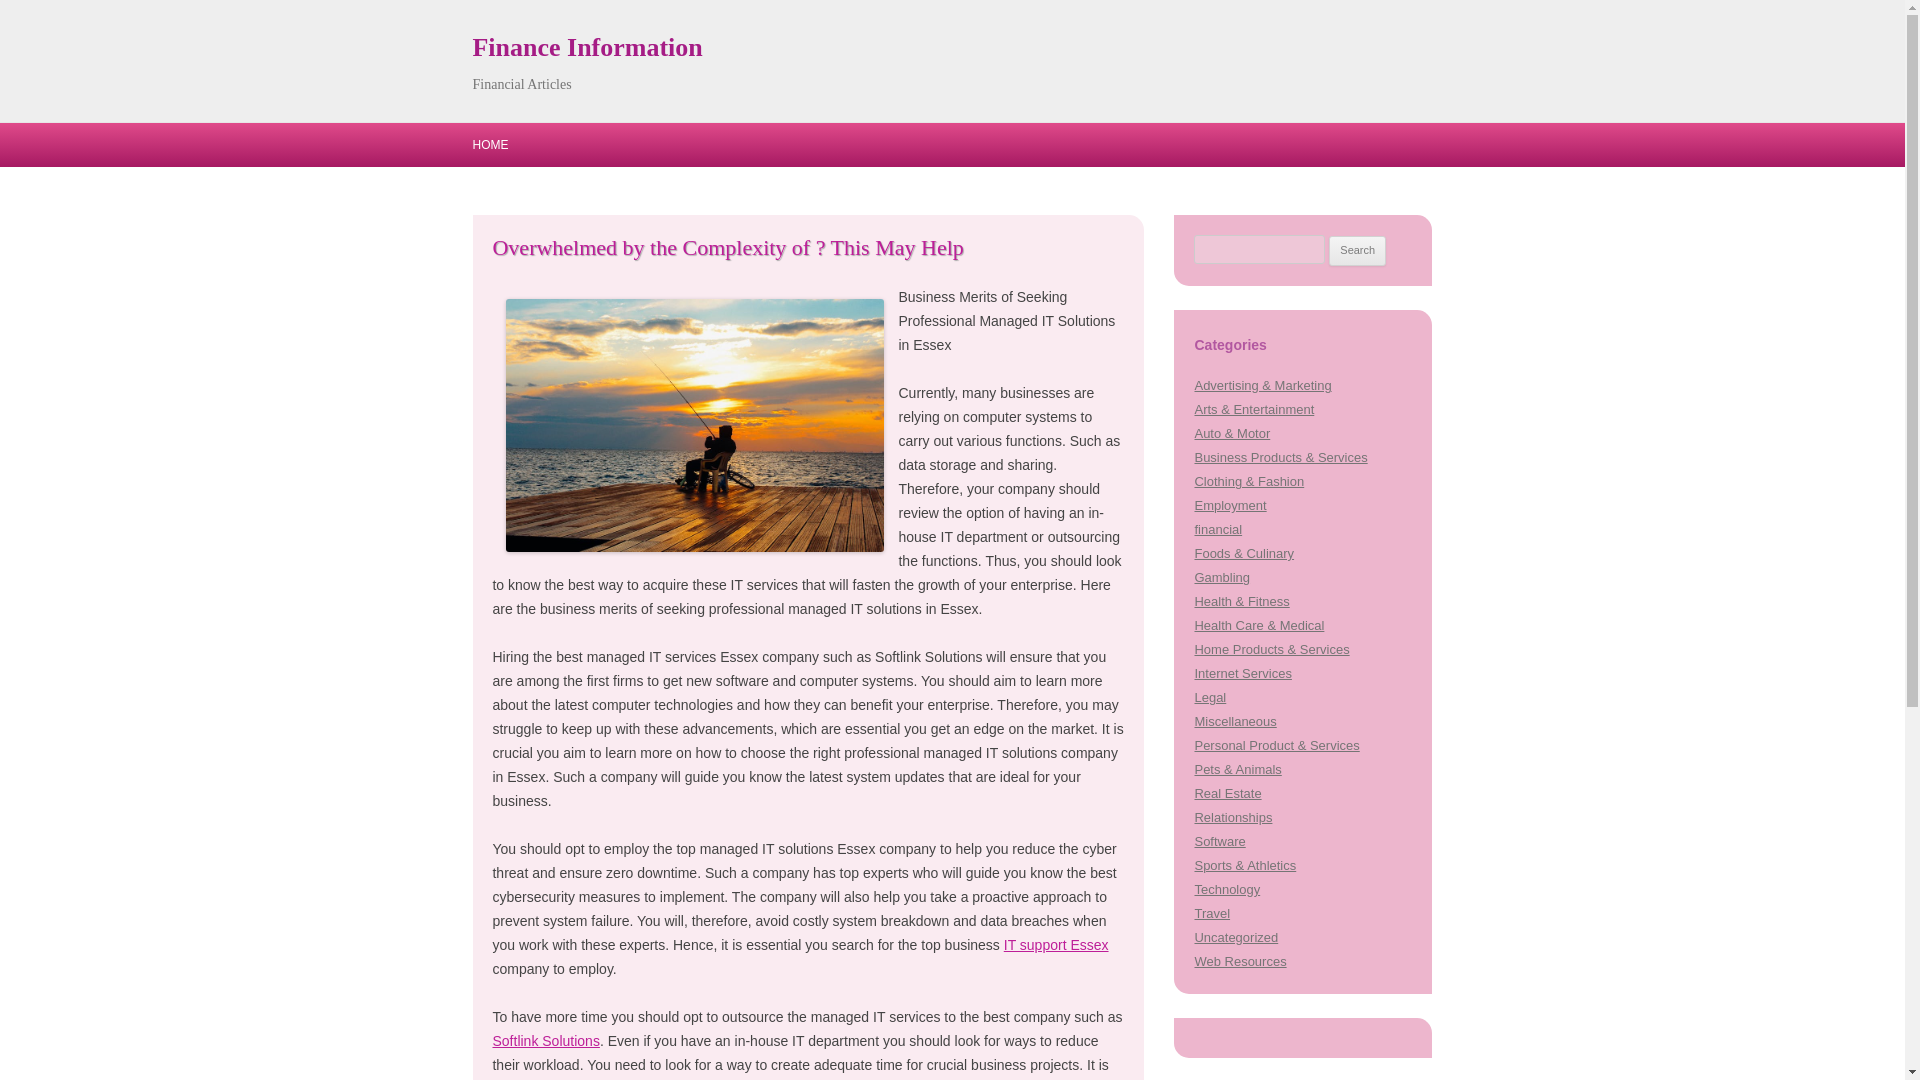 The height and width of the screenshot is (1080, 1920). Describe the element at coordinates (1228, 794) in the screenshot. I see `Real Estate` at that location.